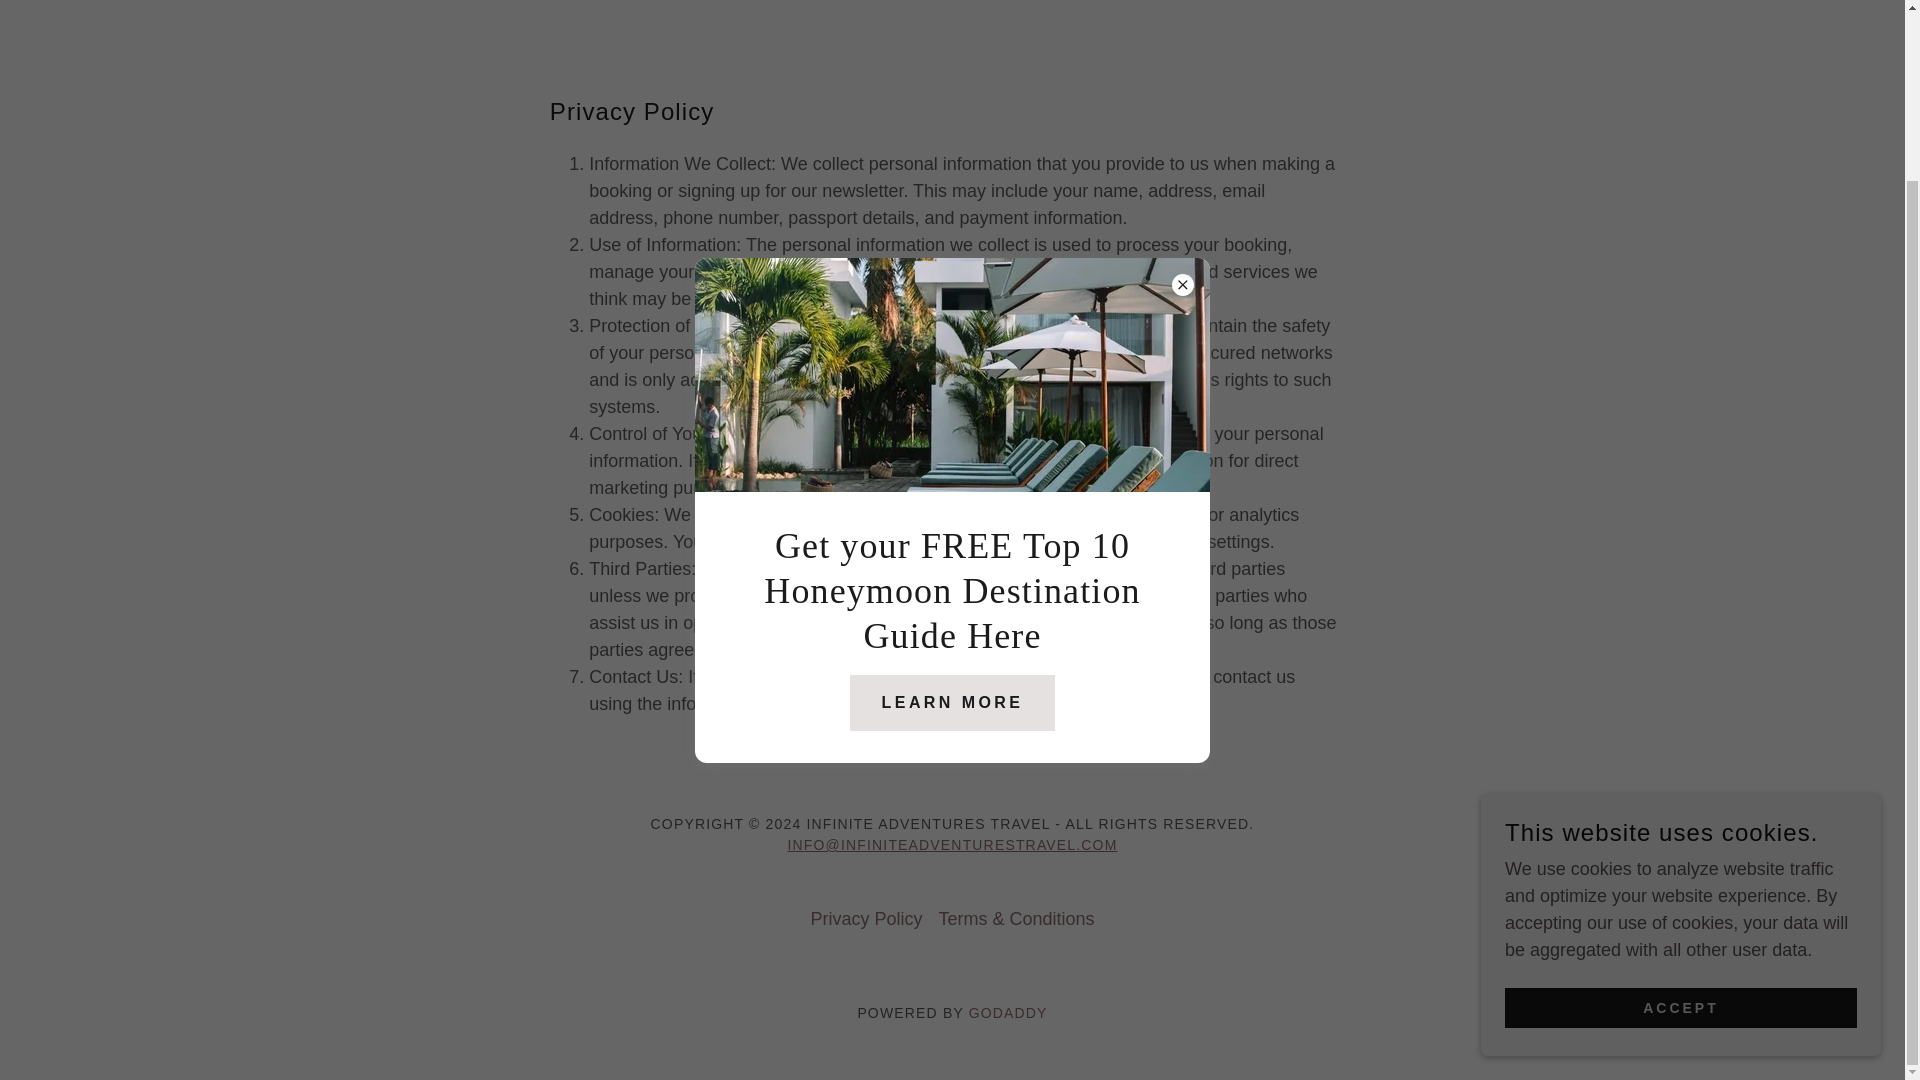 The height and width of the screenshot is (1080, 1920). Describe the element at coordinates (958, 3) in the screenshot. I see `BOOK SANDALS HONEYMOON` at that location.